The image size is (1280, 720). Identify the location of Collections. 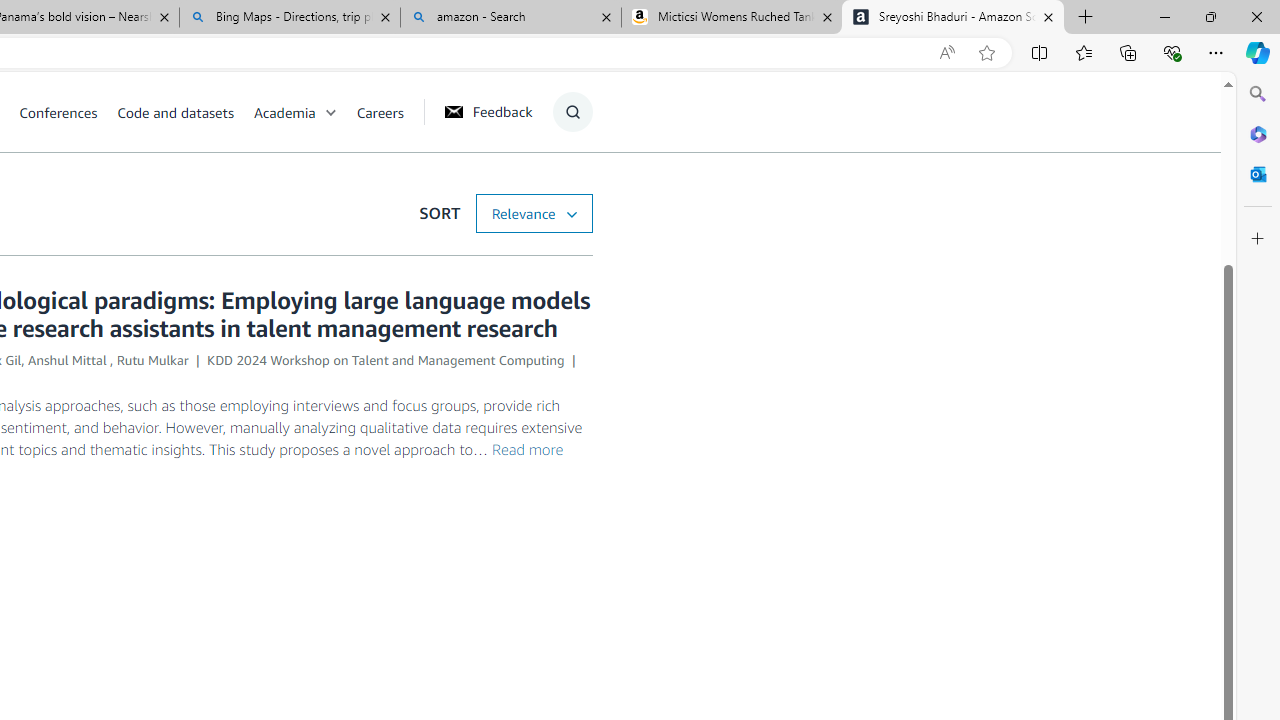
(1128, 52).